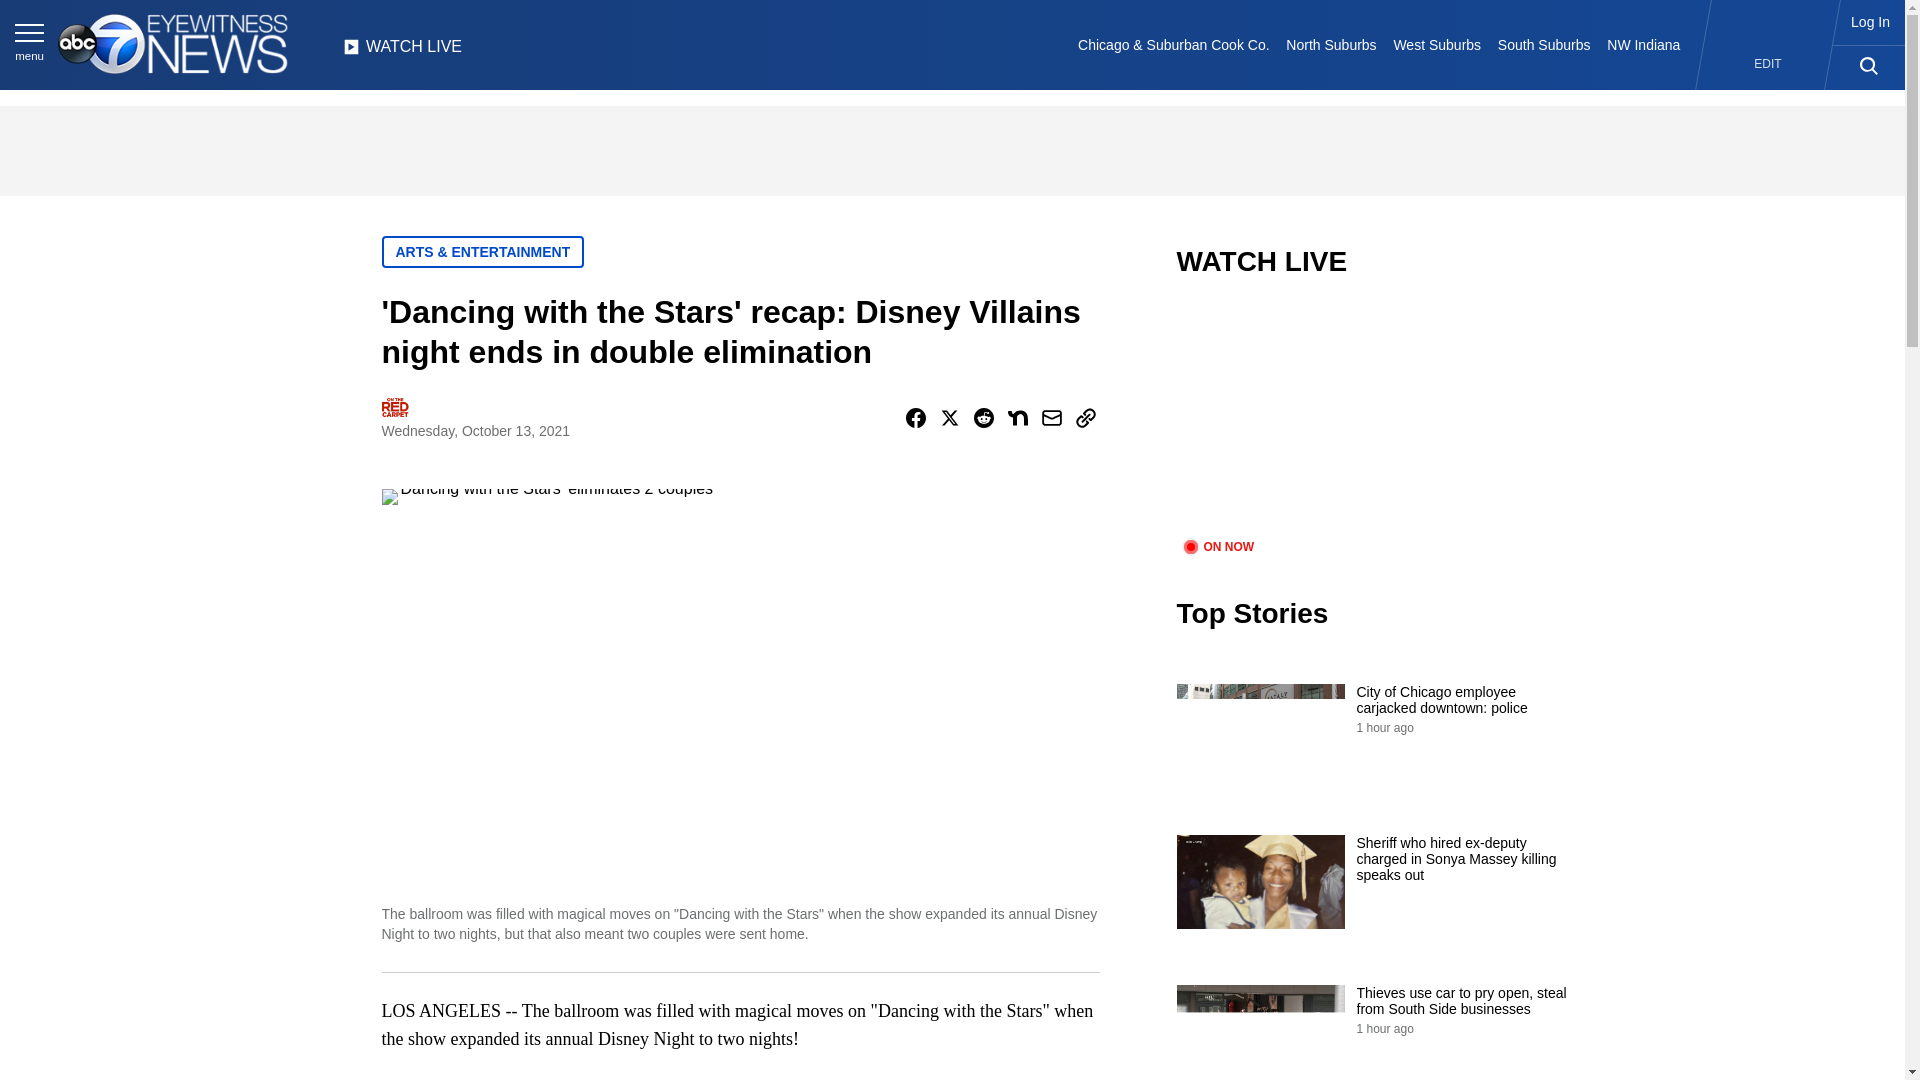 The height and width of the screenshot is (1080, 1920). What do you see at coordinates (1331, 44) in the screenshot?
I see `North Suburbs` at bounding box center [1331, 44].